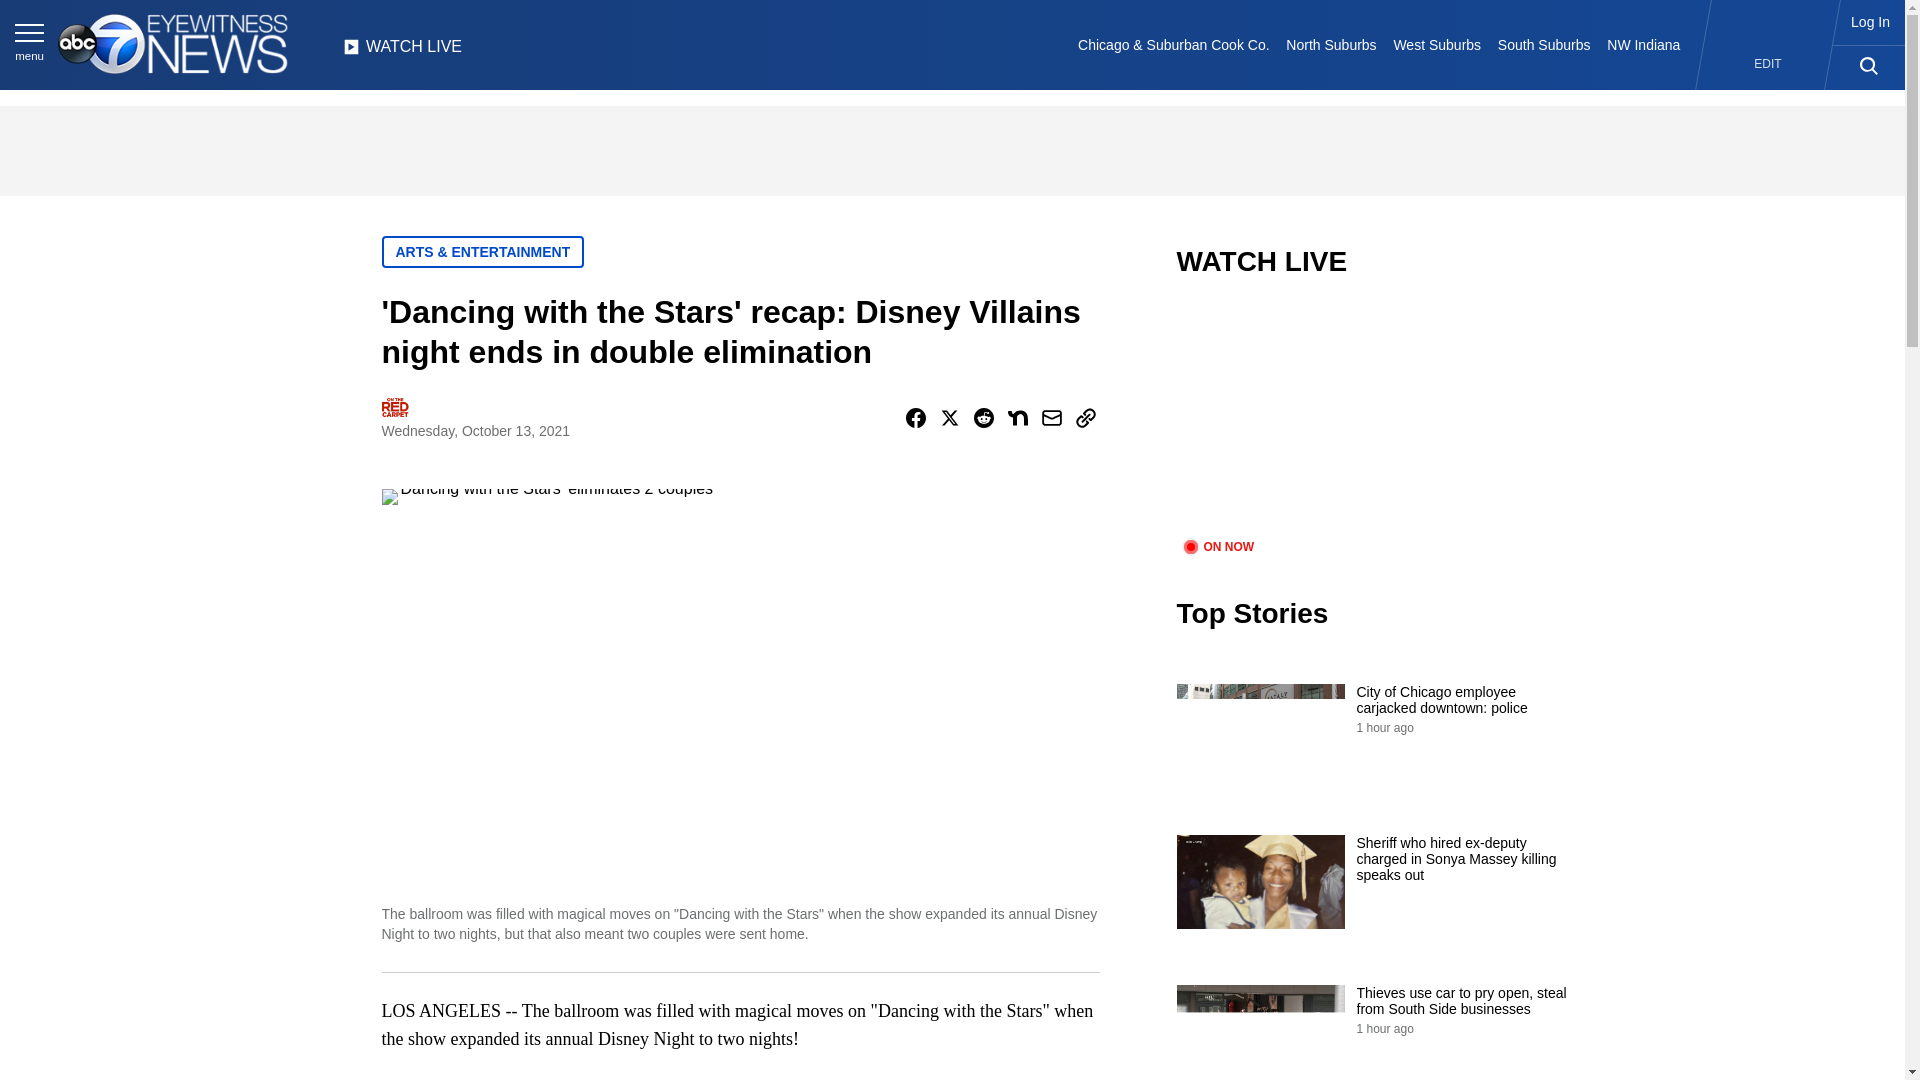 The height and width of the screenshot is (1080, 1920). What do you see at coordinates (1331, 44) in the screenshot?
I see `North Suburbs` at bounding box center [1331, 44].